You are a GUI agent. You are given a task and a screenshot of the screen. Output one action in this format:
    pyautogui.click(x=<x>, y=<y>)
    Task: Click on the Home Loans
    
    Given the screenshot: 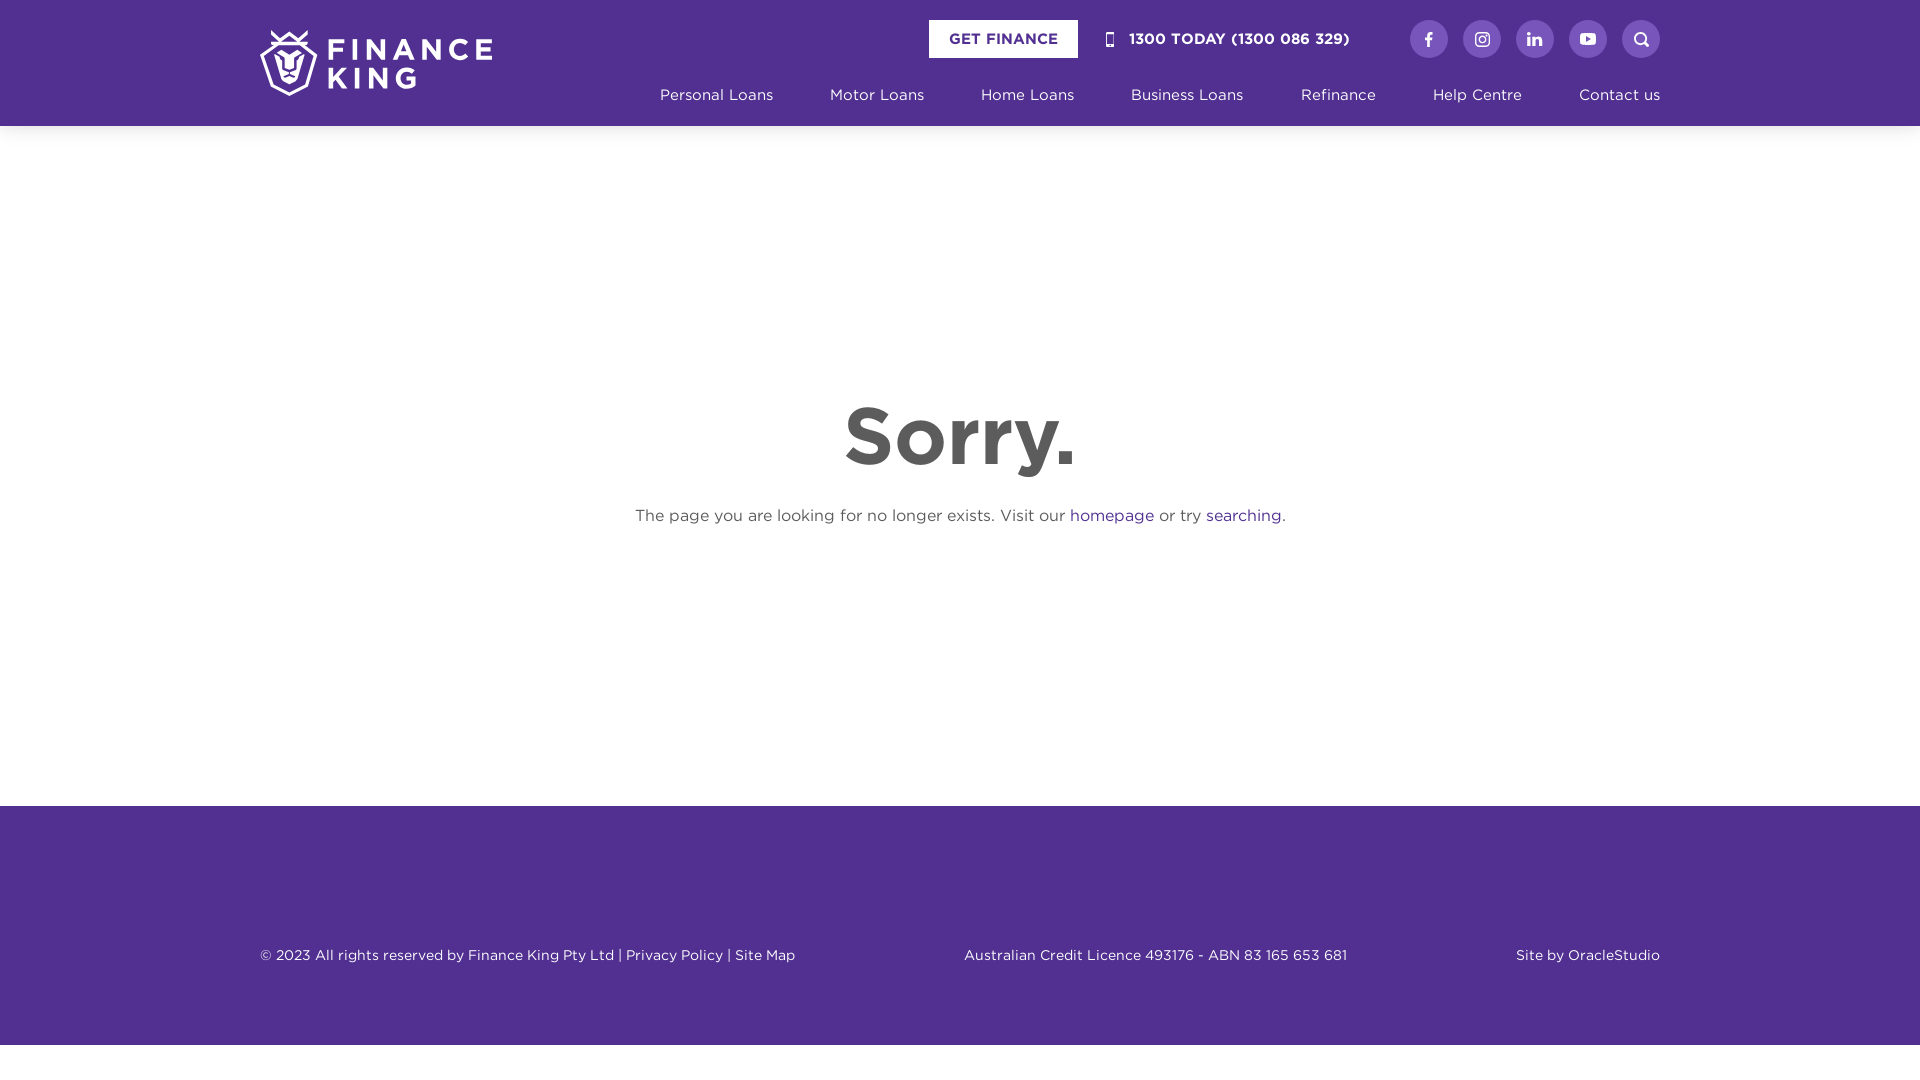 What is the action you would take?
    pyautogui.click(x=1028, y=95)
    